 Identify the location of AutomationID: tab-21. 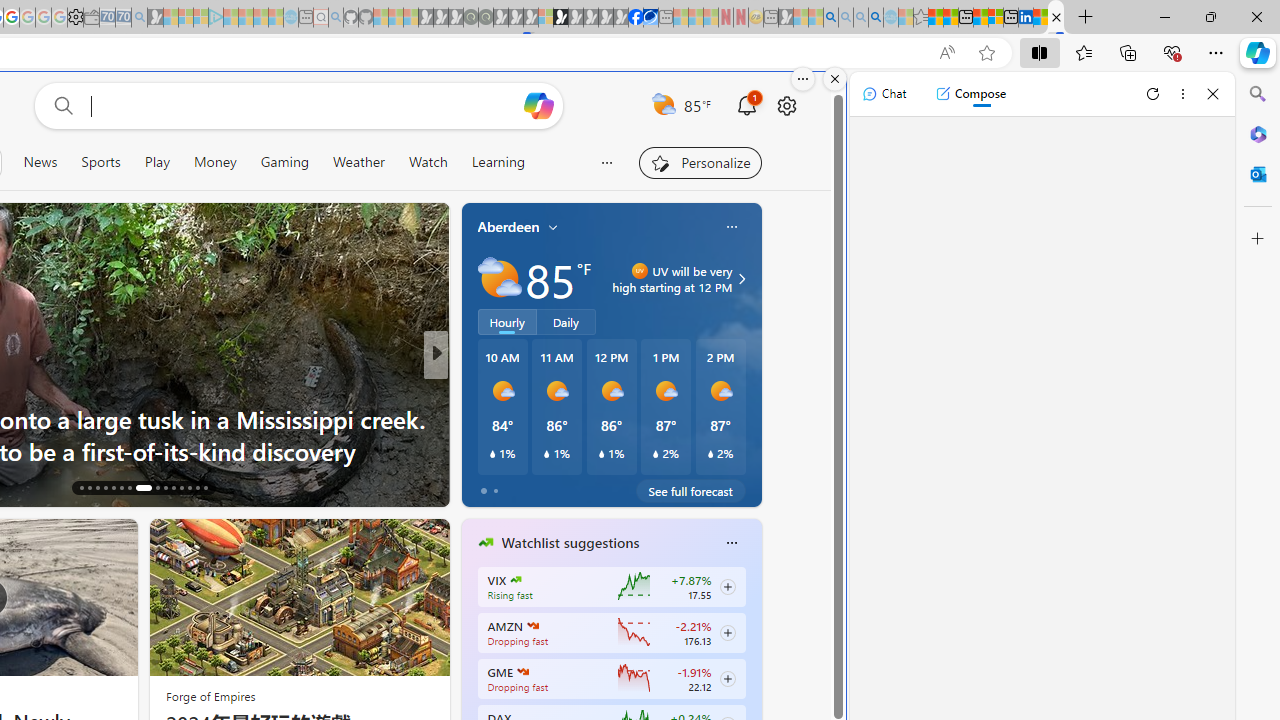
(120, 488).